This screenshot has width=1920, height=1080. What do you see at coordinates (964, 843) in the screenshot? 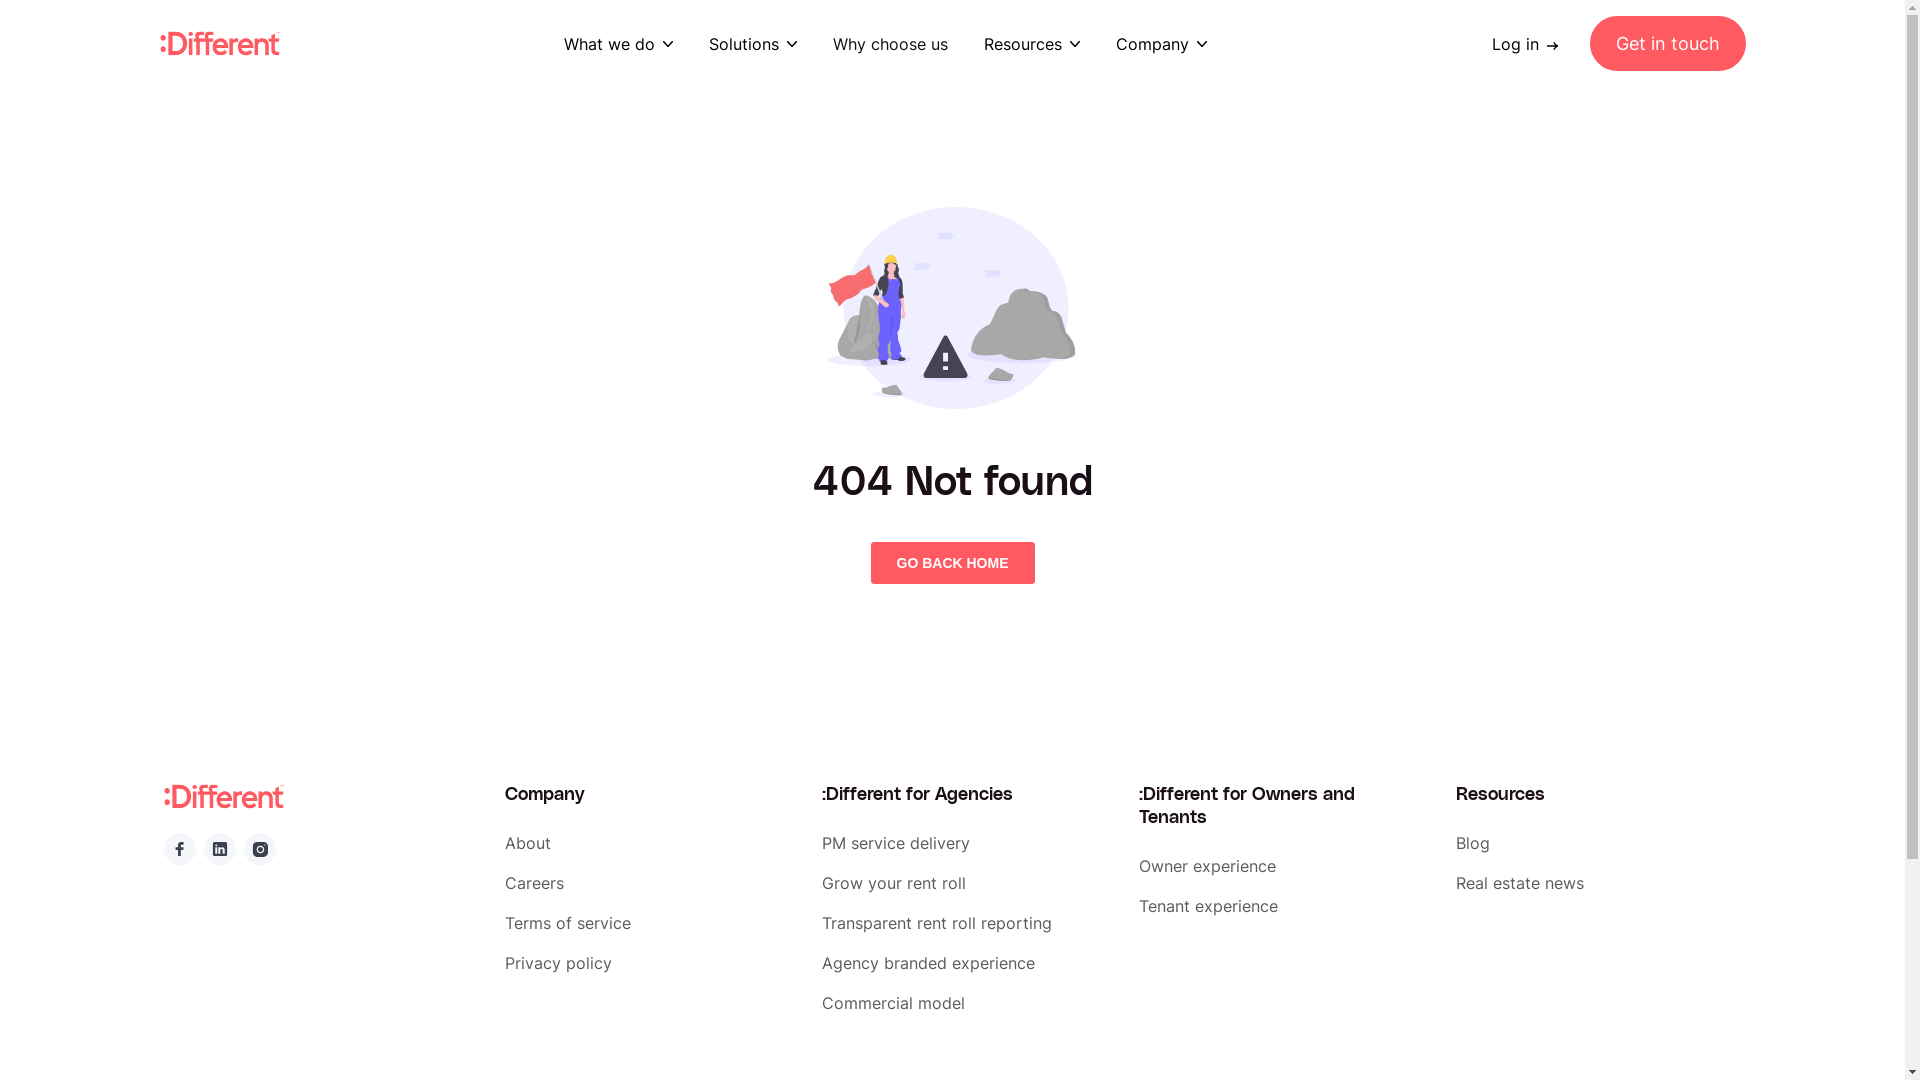
I see `PM service delivery` at bounding box center [964, 843].